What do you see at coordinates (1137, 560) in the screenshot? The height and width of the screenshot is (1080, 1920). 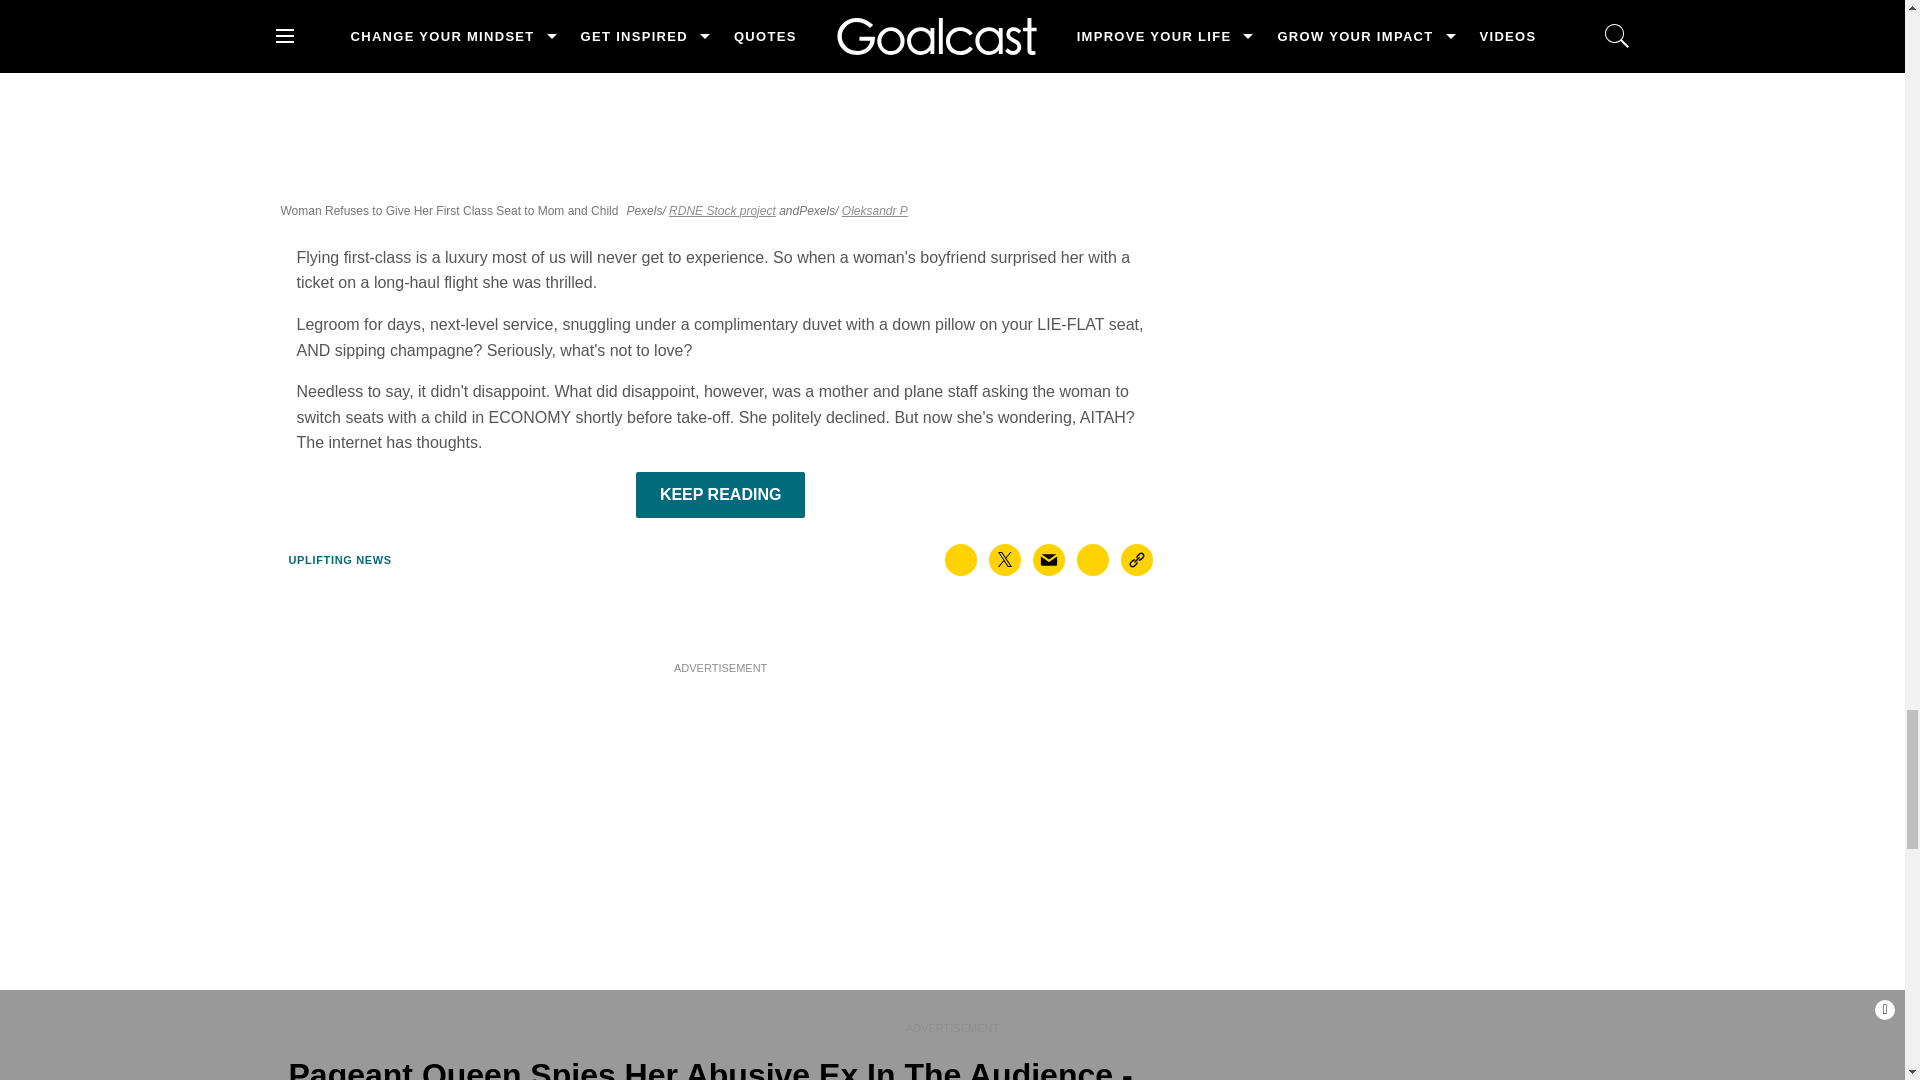 I see `Copy this link to clipboard` at bounding box center [1137, 560].